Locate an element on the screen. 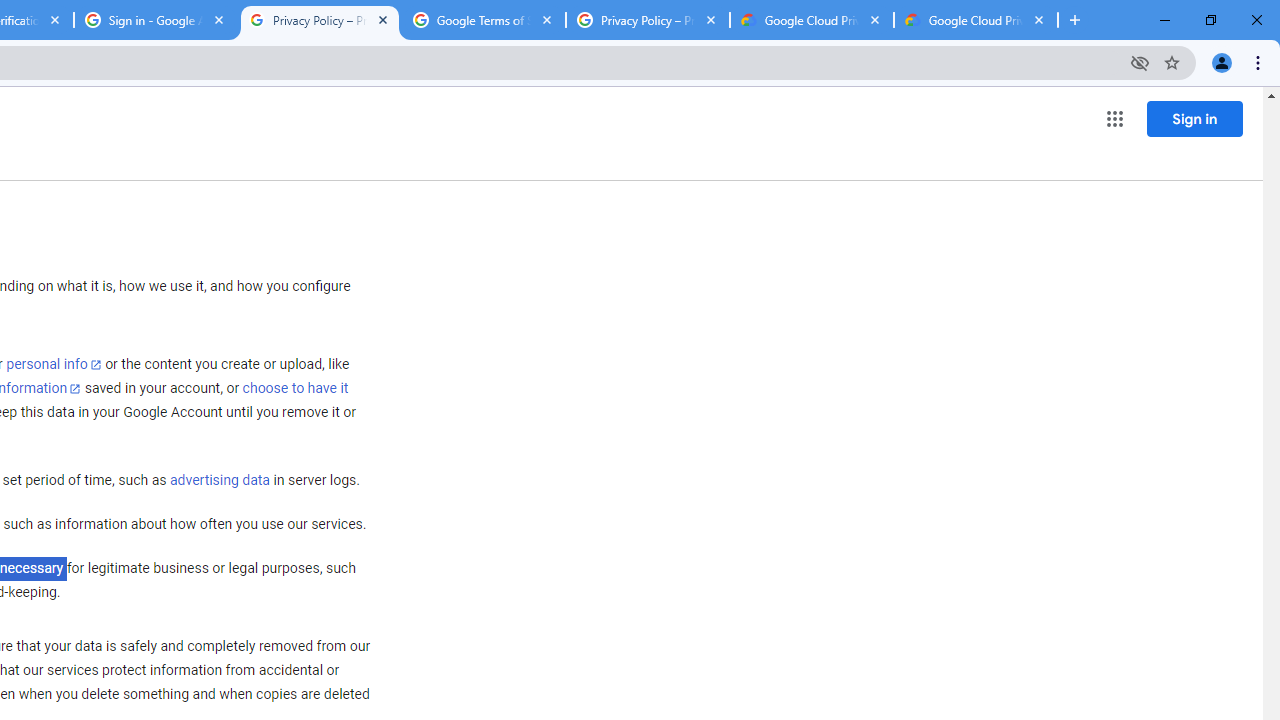 This screenshot has width=1280, height=720. advertising data is located at coordinates (219, 481).